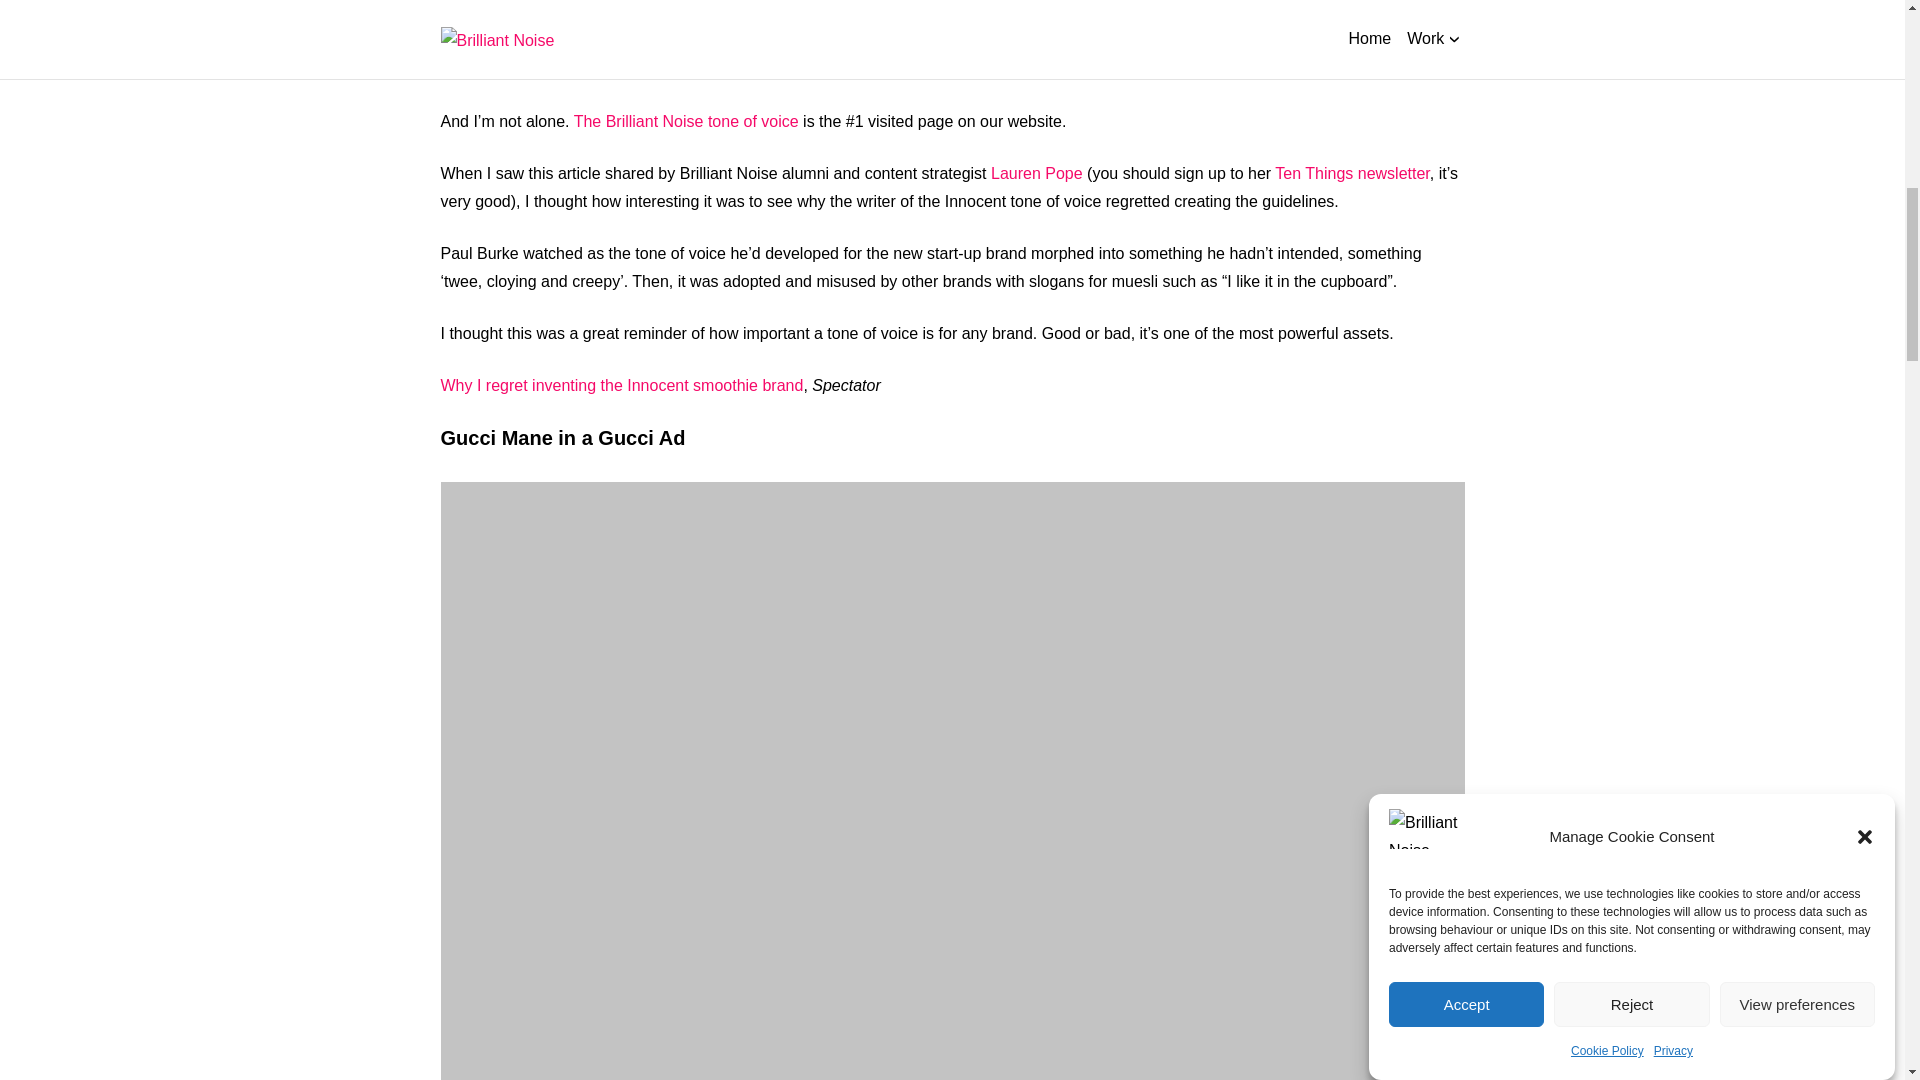  I want to click on Monzo, so click(571, 41).